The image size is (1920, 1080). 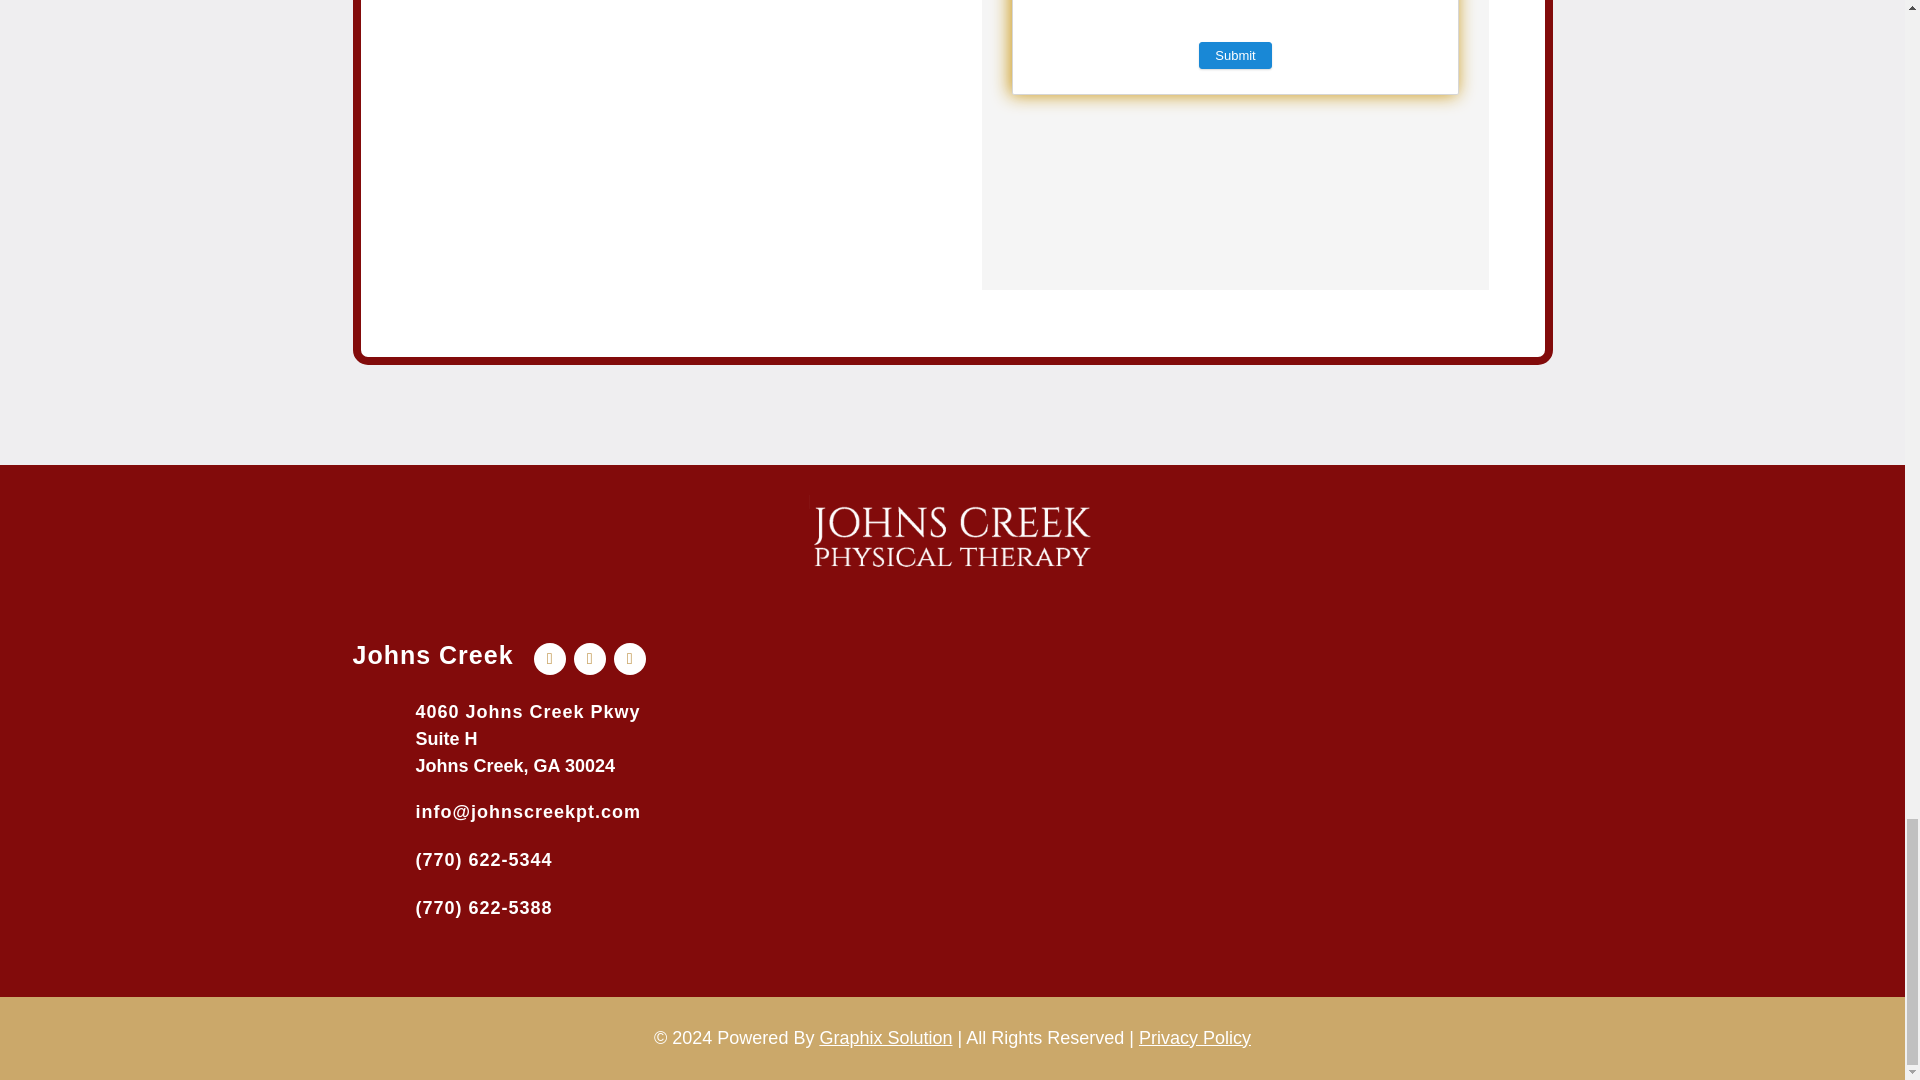 What do you see at coordinates (952, 536) in the screenshot?
I see `Johns-Creek-Physical-Therapy-White-logo-01` at bounding box center [952, 536].